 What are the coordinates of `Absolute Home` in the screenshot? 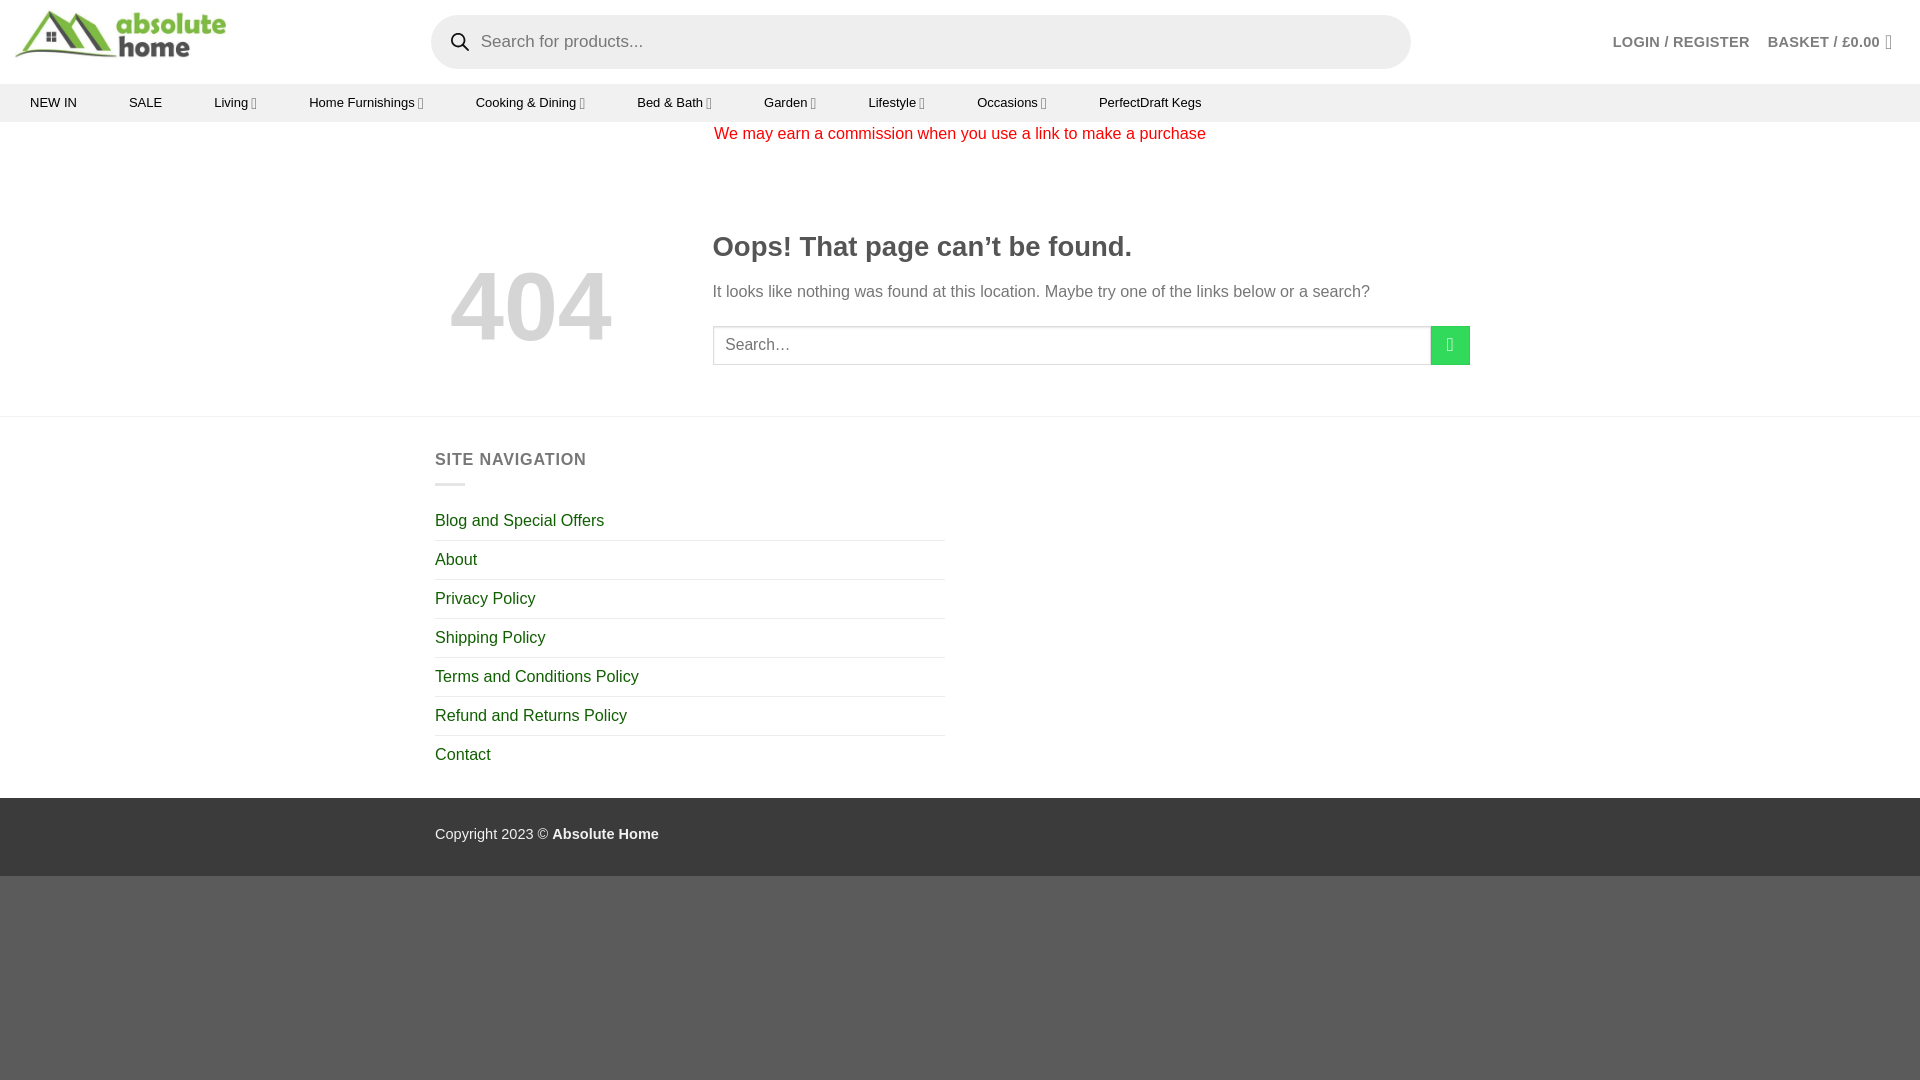 It's located at (120, 41).